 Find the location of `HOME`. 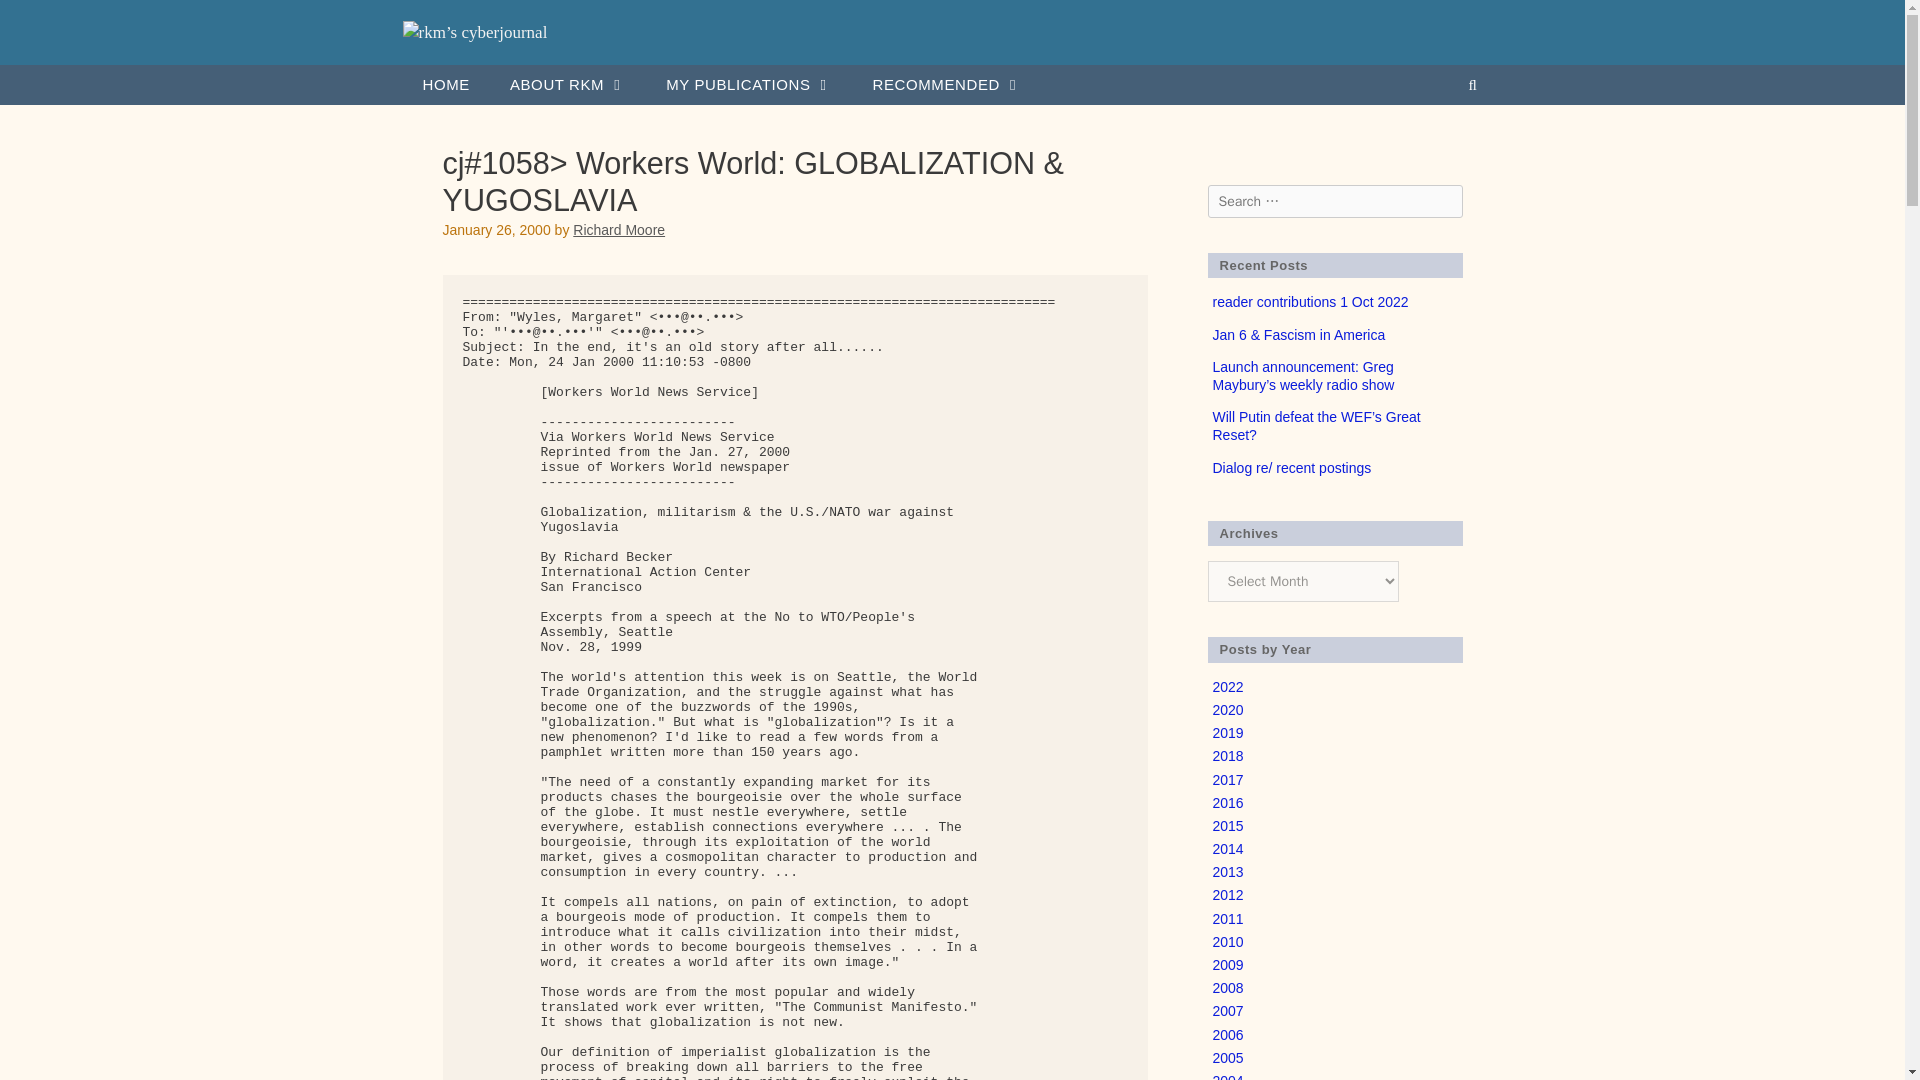

HOME is located at coordinates (445, 84).